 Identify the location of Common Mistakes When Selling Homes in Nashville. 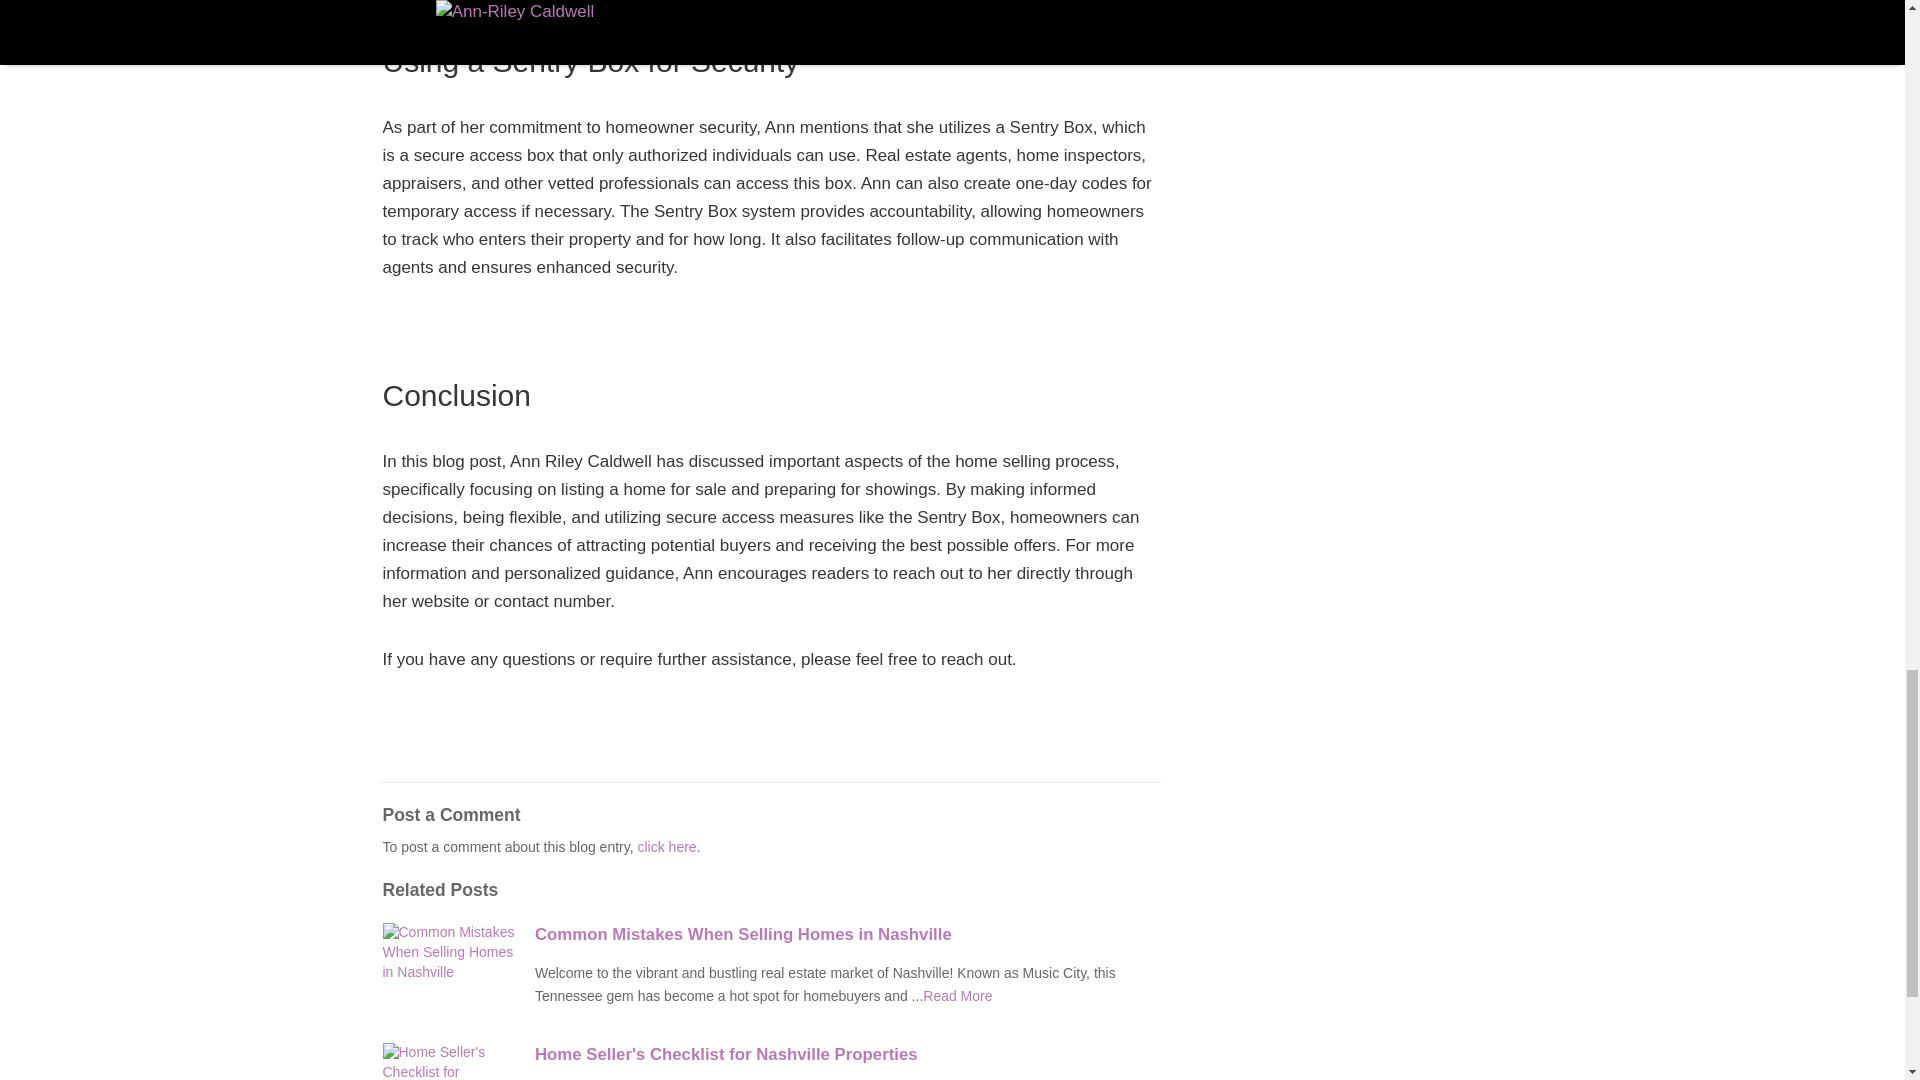
(848, 935).